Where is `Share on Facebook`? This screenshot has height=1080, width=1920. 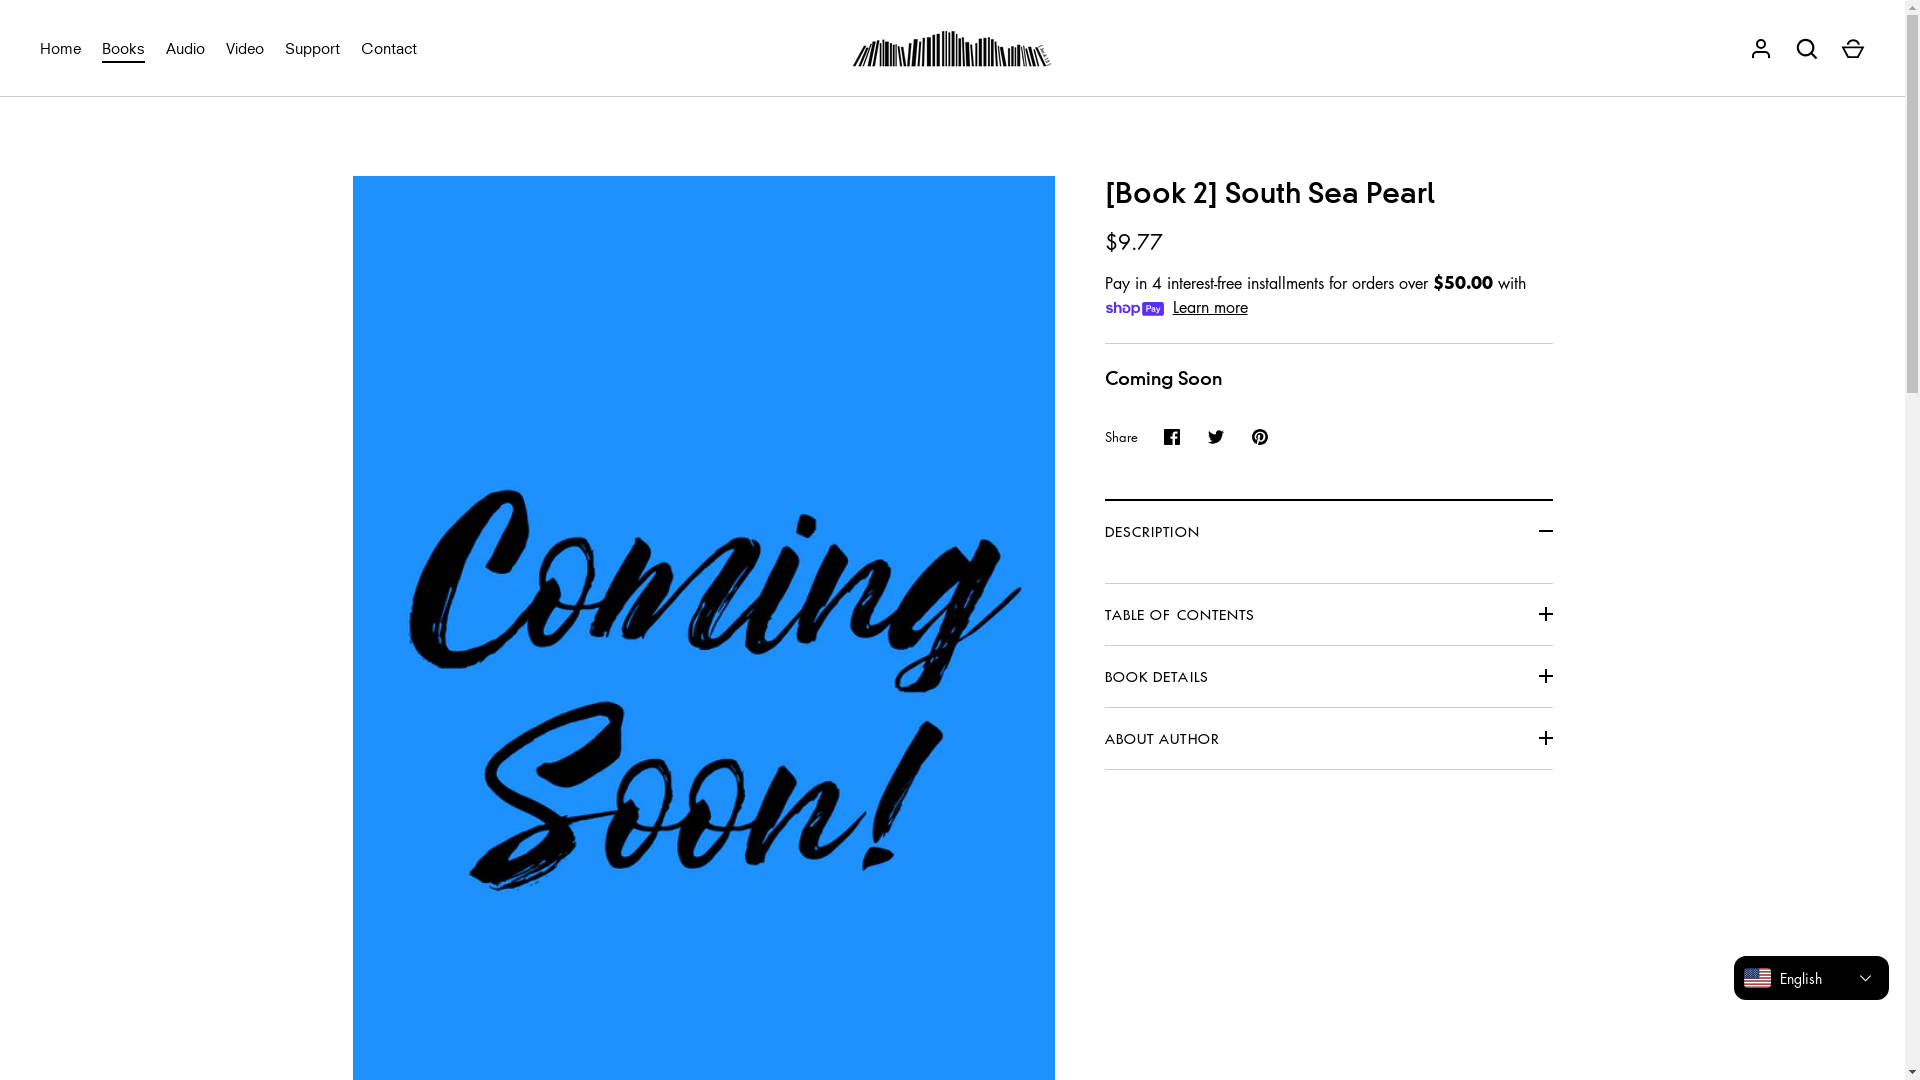 Share on Facebook is located at coordinates (1172, 437).